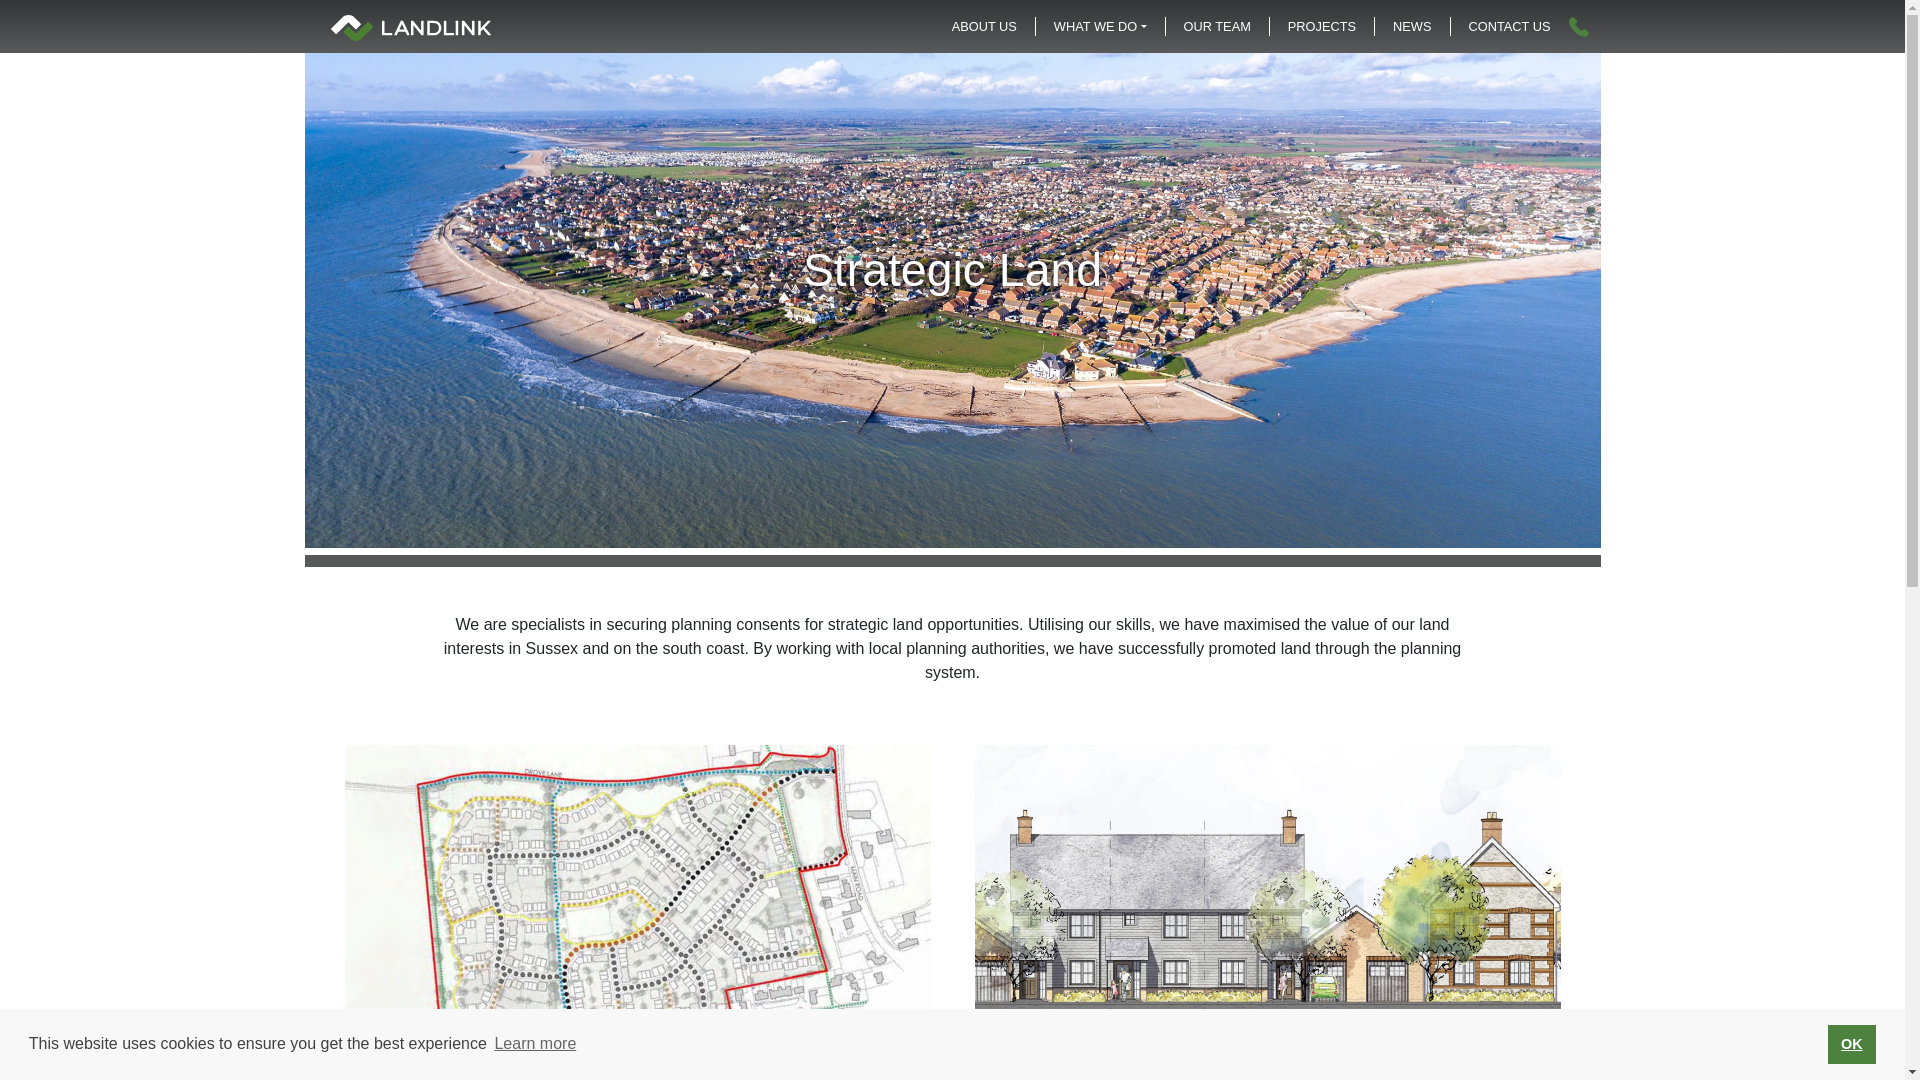 This screenshot has width=1920, height=1080. What do you see at coordinates (984, 26) in the screenshot?
I see `About us` at bounding box center [984, 26].